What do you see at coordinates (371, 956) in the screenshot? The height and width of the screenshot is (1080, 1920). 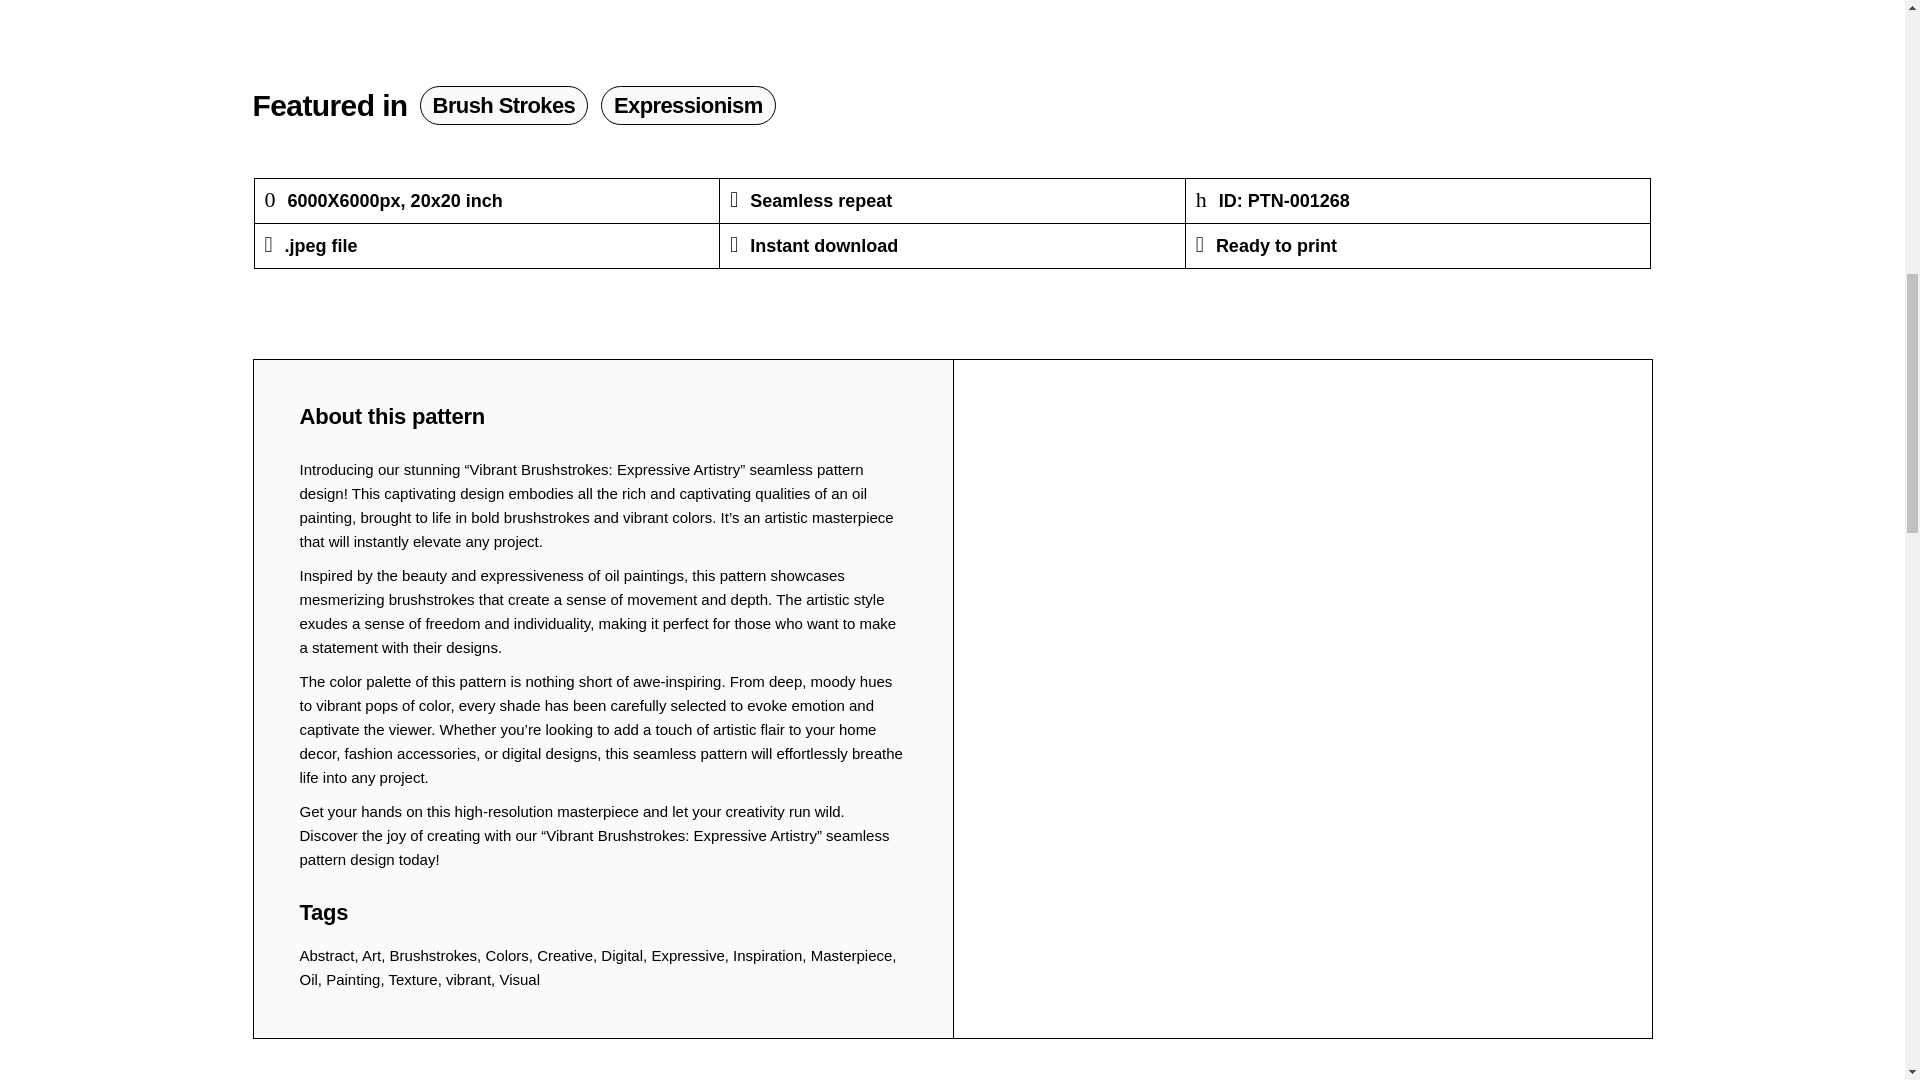 I see `Art` at bounding box center [371, 956].